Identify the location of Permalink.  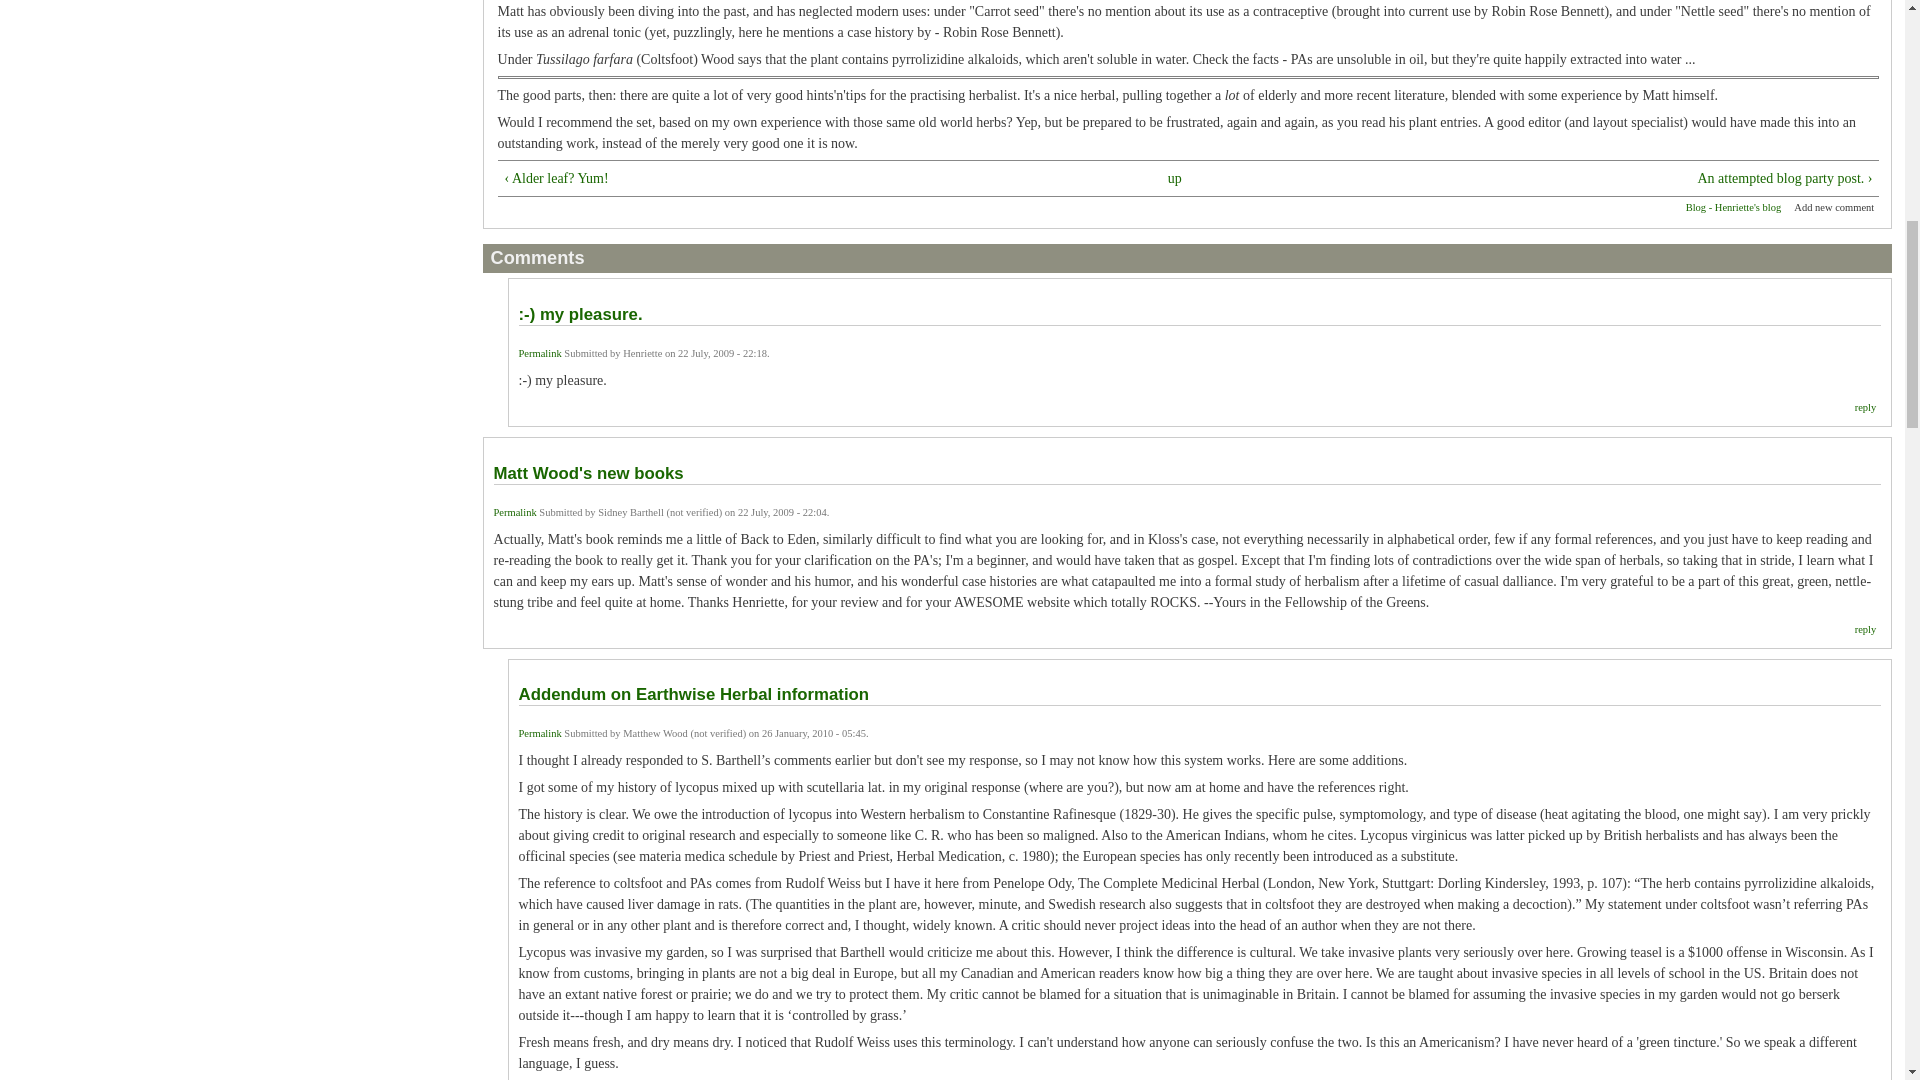
(540, 352).